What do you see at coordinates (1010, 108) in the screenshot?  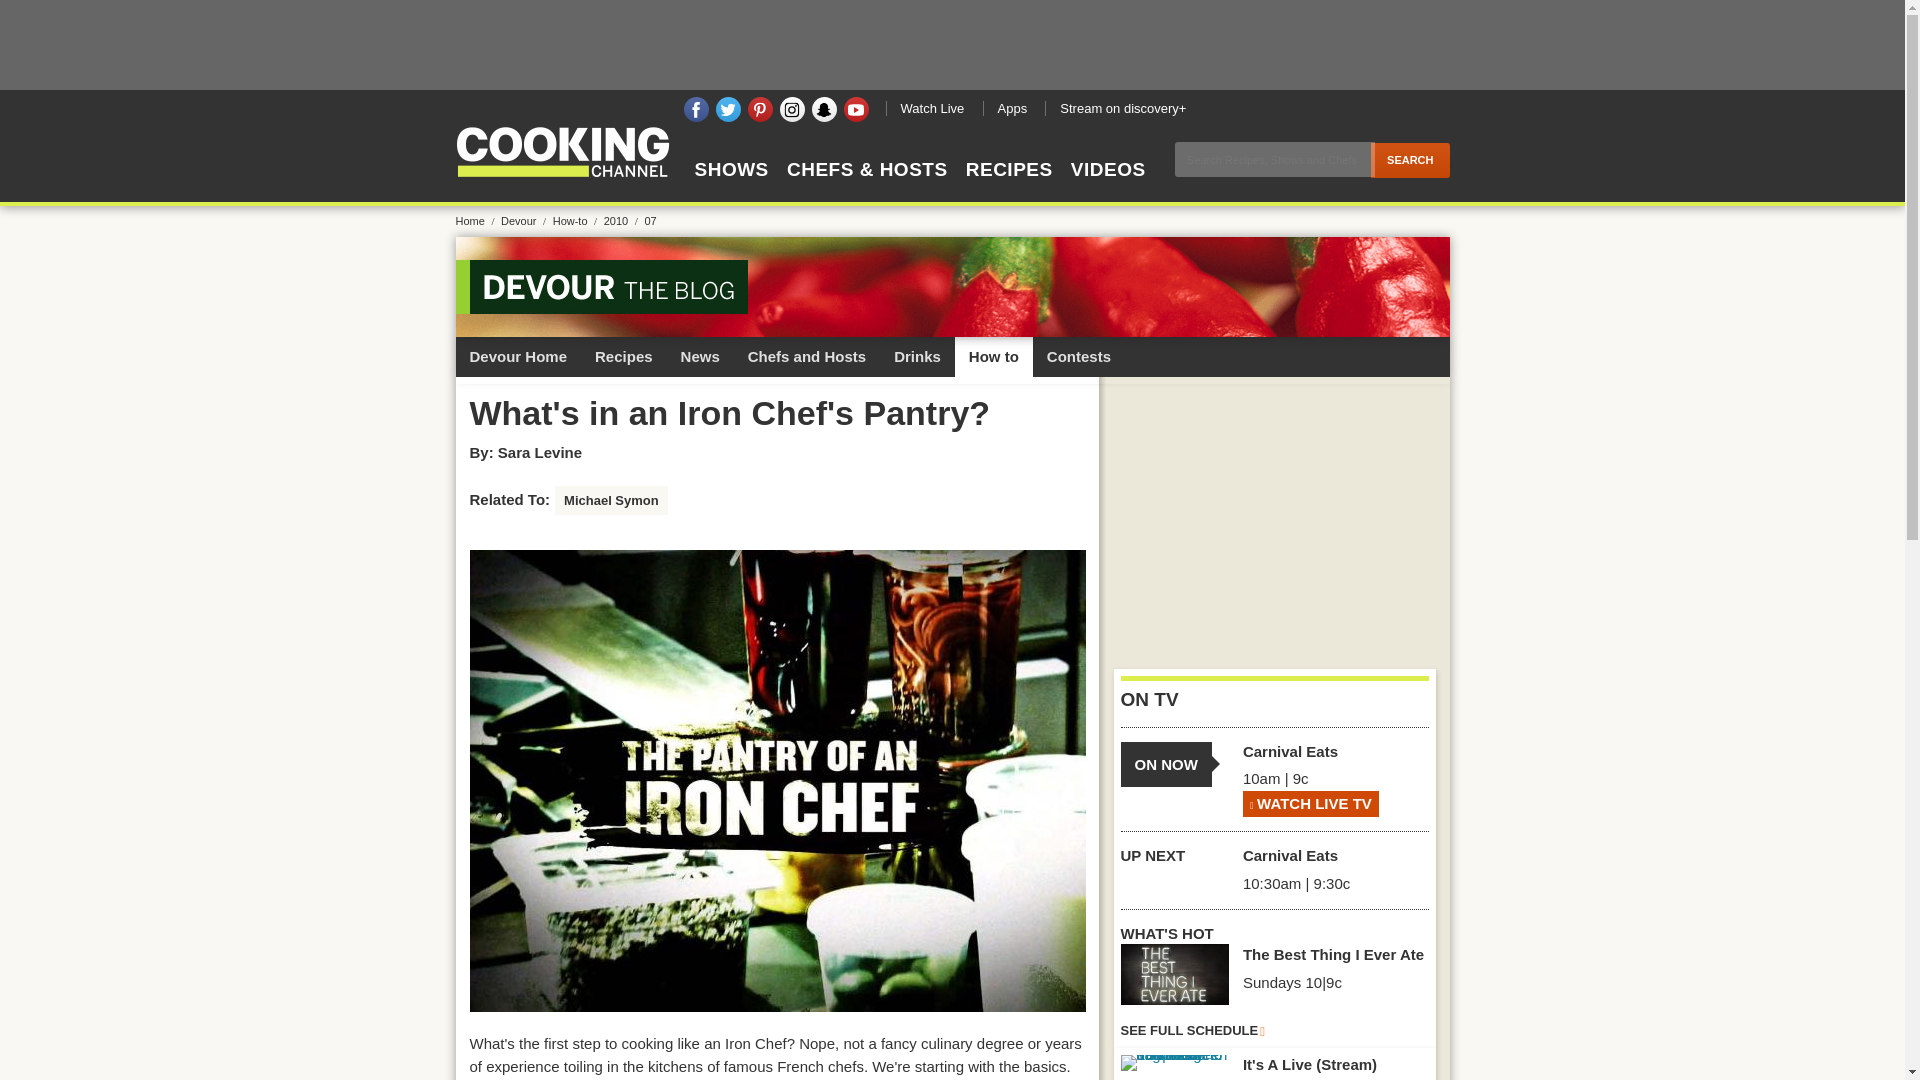 I see `Apps` at bounding box center [1010, 108].